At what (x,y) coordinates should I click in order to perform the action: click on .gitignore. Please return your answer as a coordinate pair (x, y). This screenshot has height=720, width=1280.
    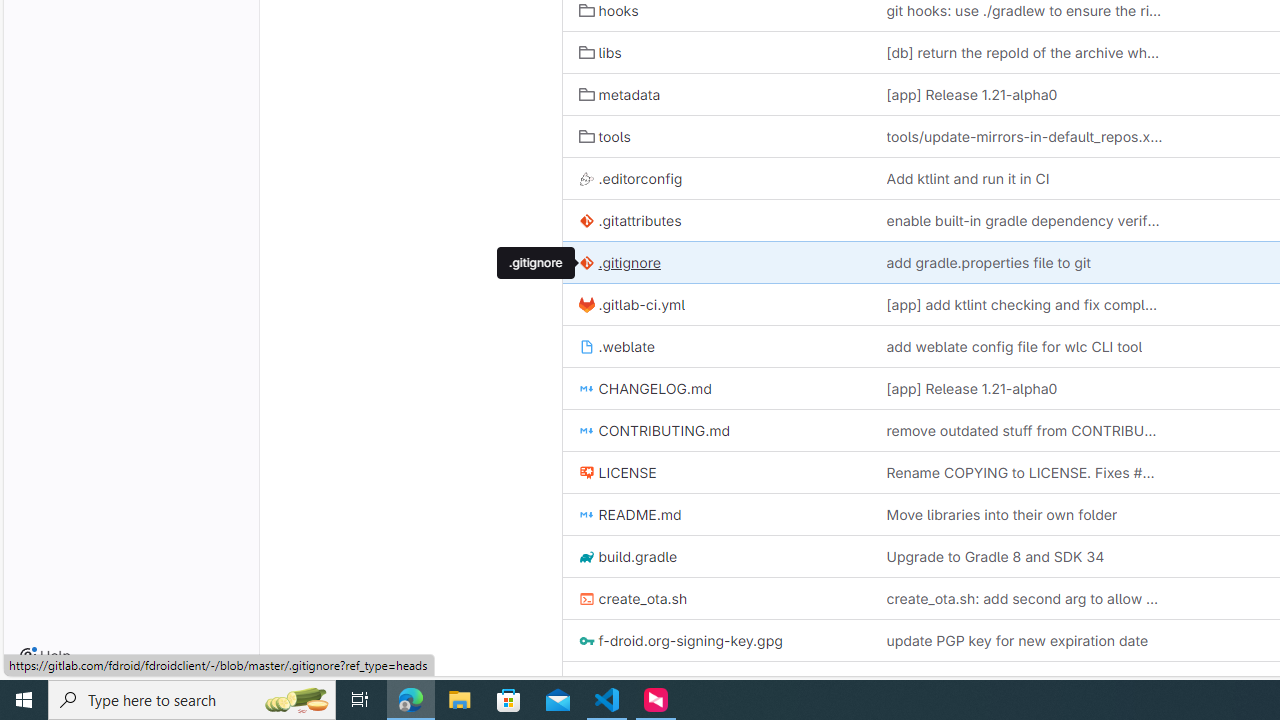
    Looking at the image, I should click on (619, 262).